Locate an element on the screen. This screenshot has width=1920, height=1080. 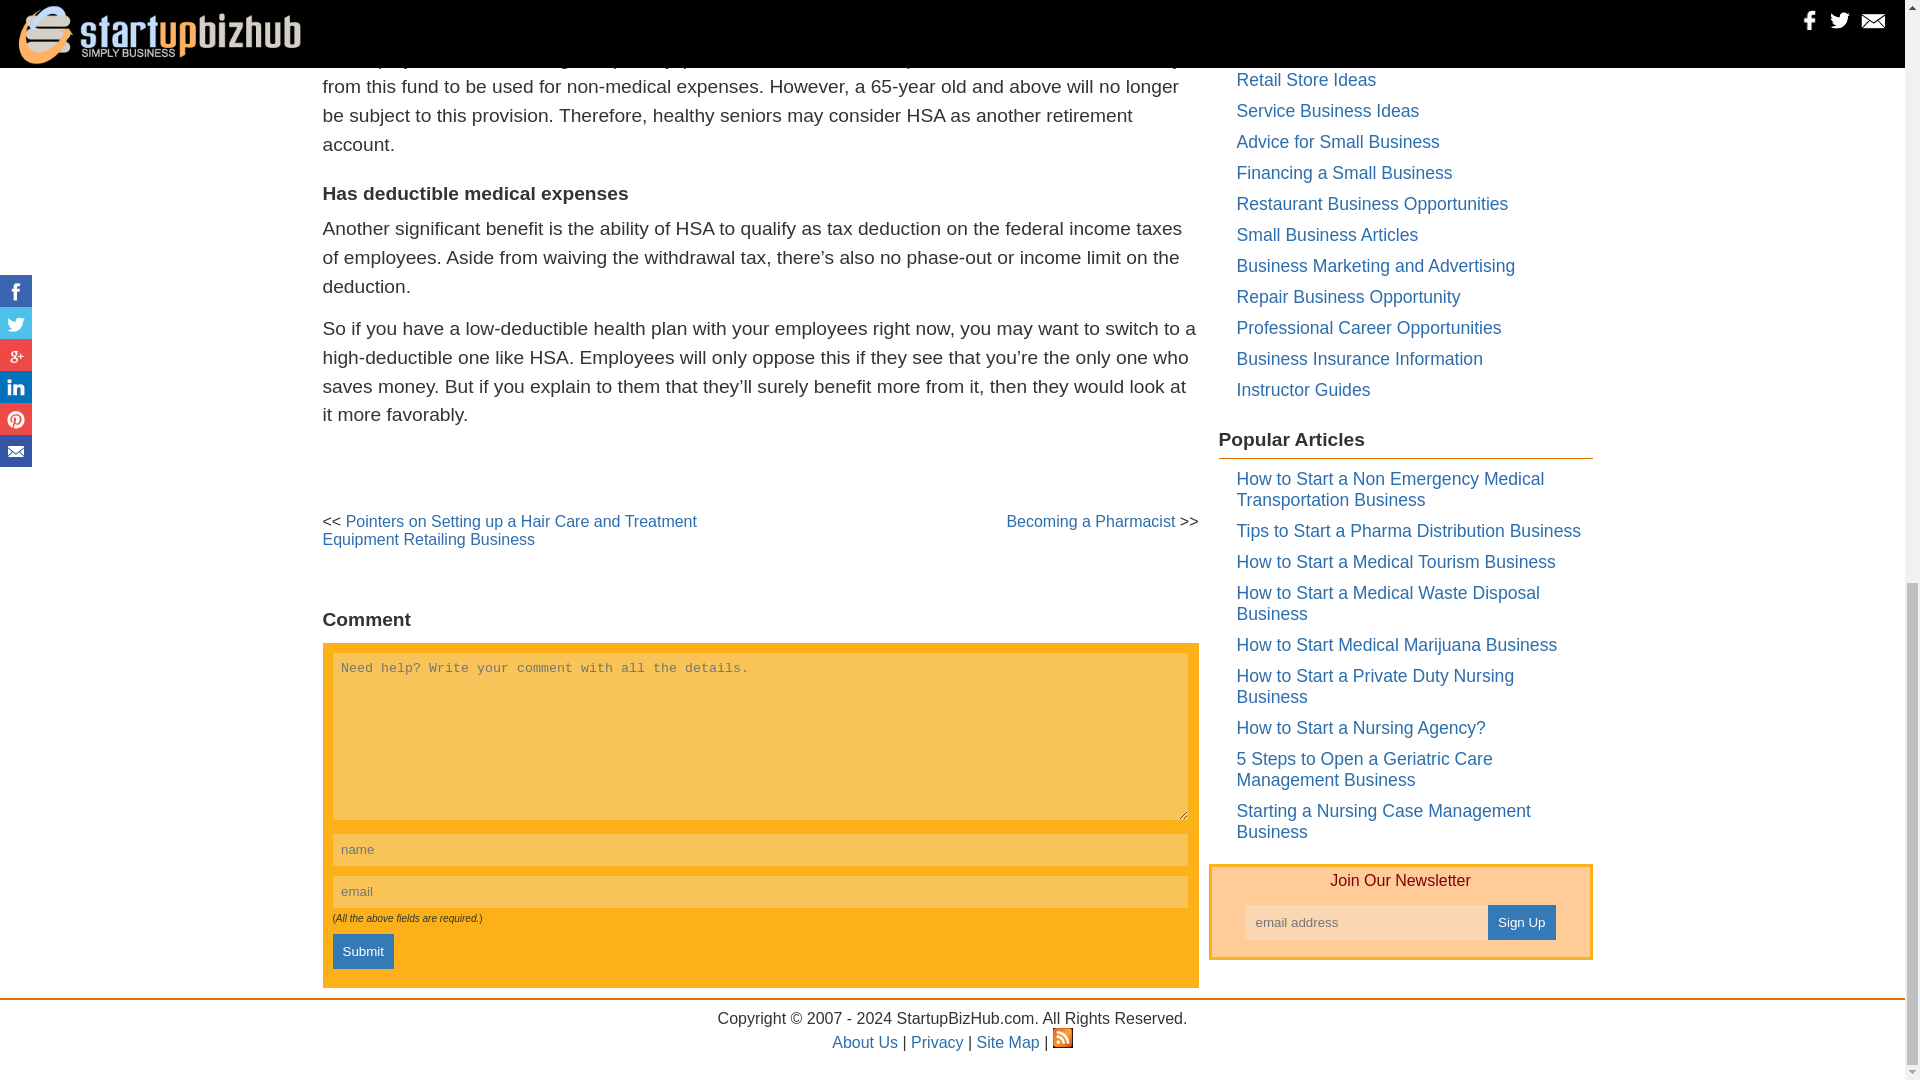
Sign Up is located at coordinates (1522, 922).